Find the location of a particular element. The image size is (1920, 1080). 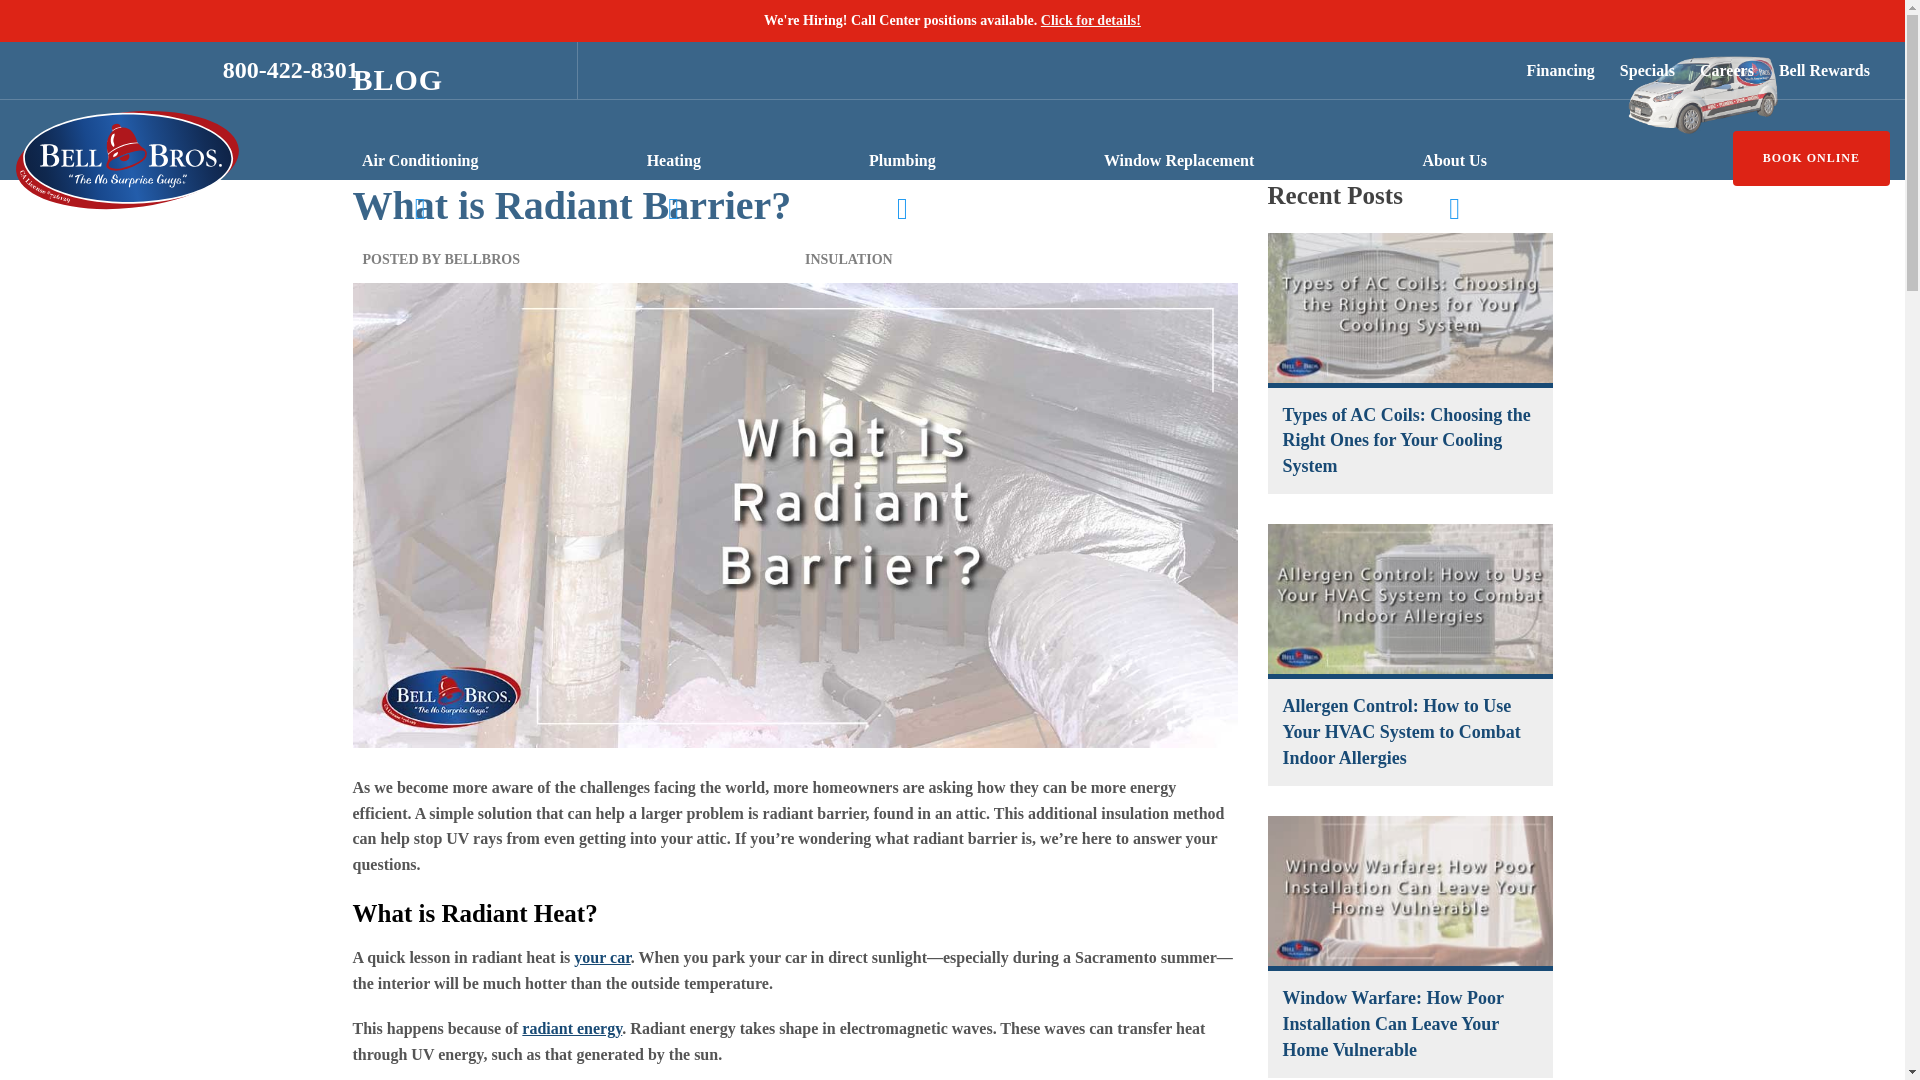

Careers is located at coordinates (1724, 71).